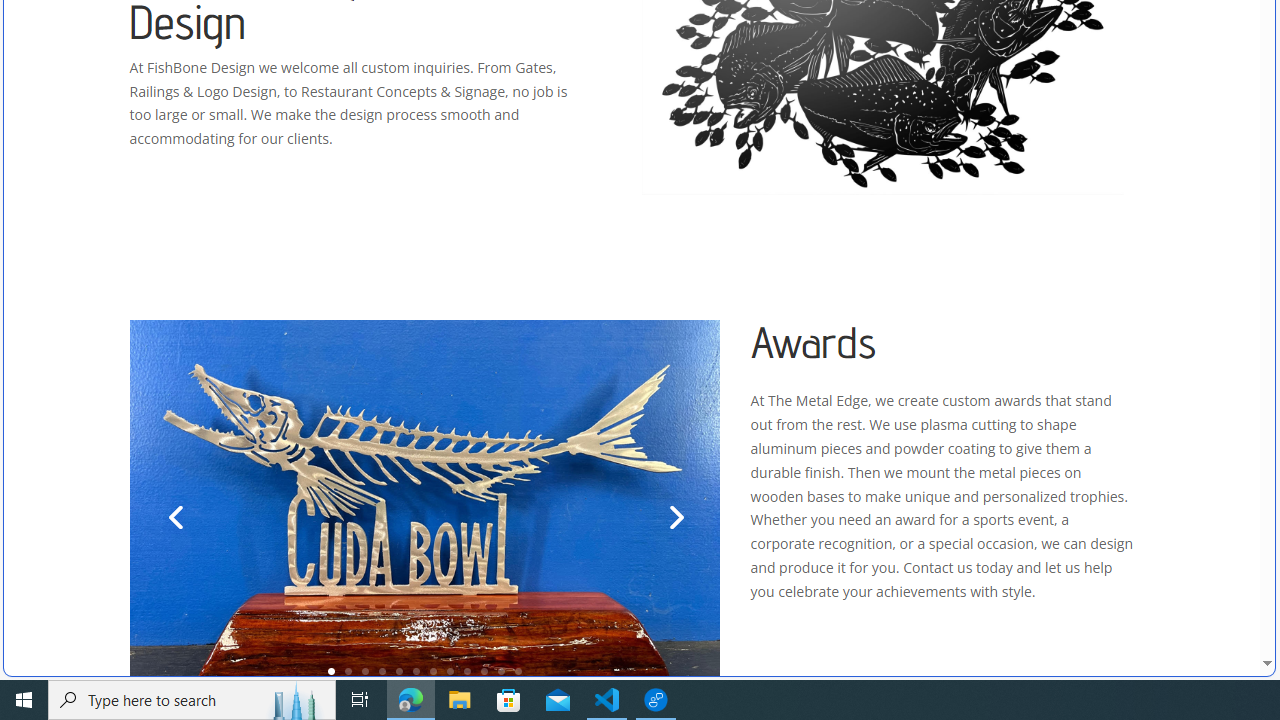 This screenshot has width=1280, height=720. I want to click on 3, so click(365, 670).